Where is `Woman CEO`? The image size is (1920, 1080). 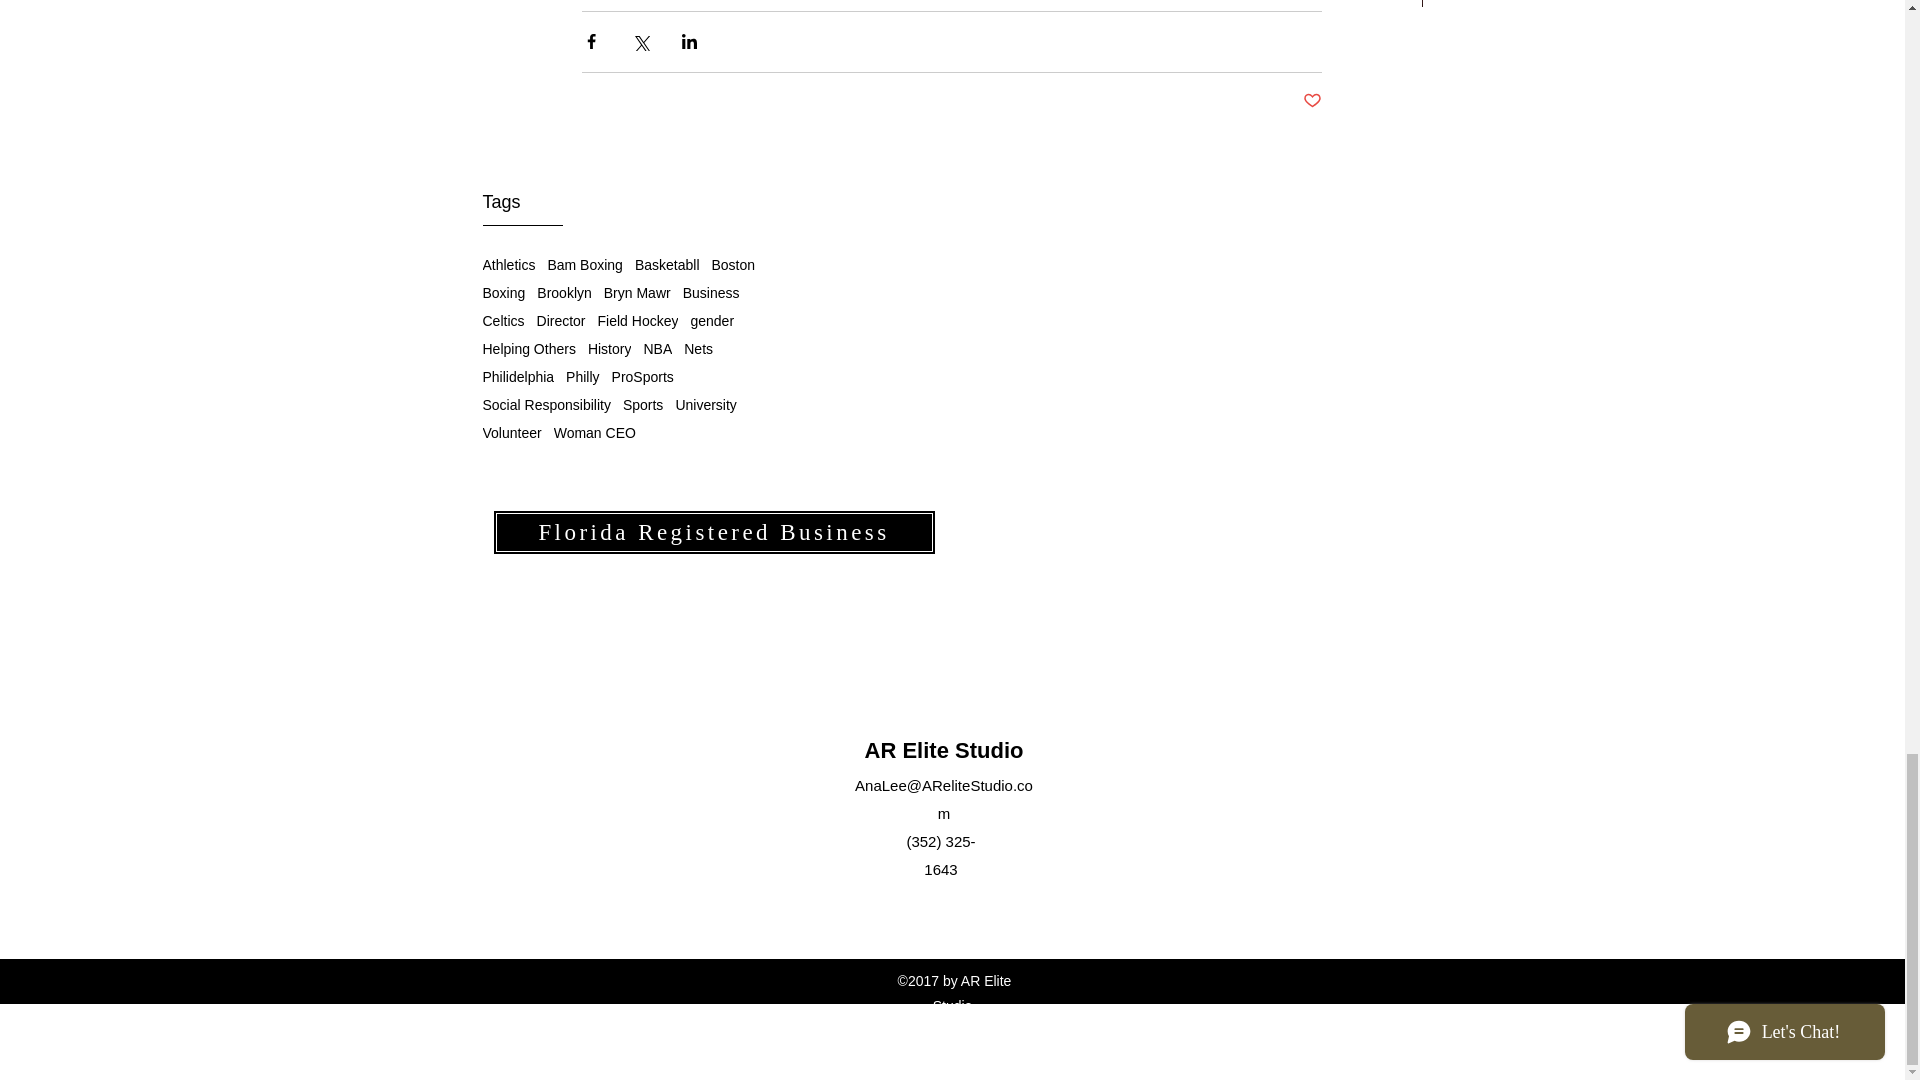
Woman CEO is located at coordinates (594, 432).